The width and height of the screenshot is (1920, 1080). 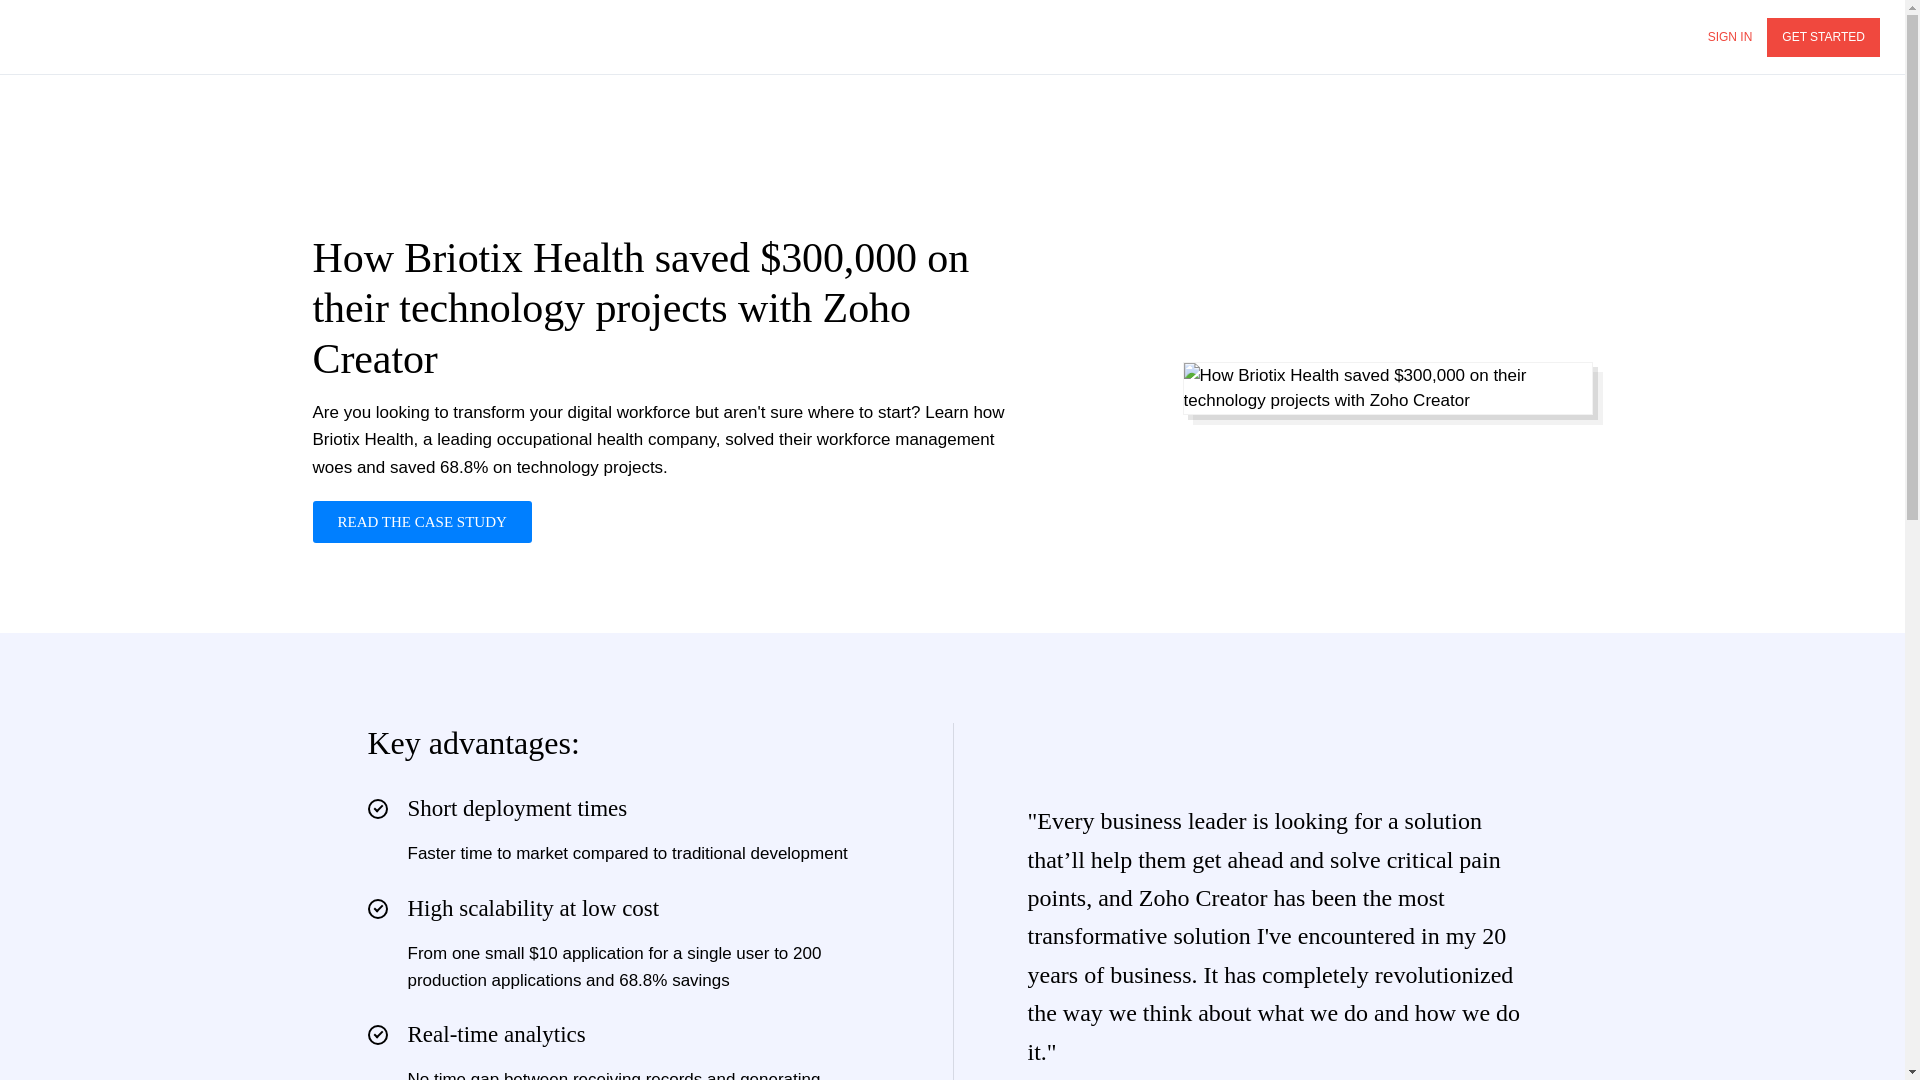 What do you see at coordinates (1822, 38) in the screenshot?
I see `GET STARTED` at bounding box center [1822, 38].